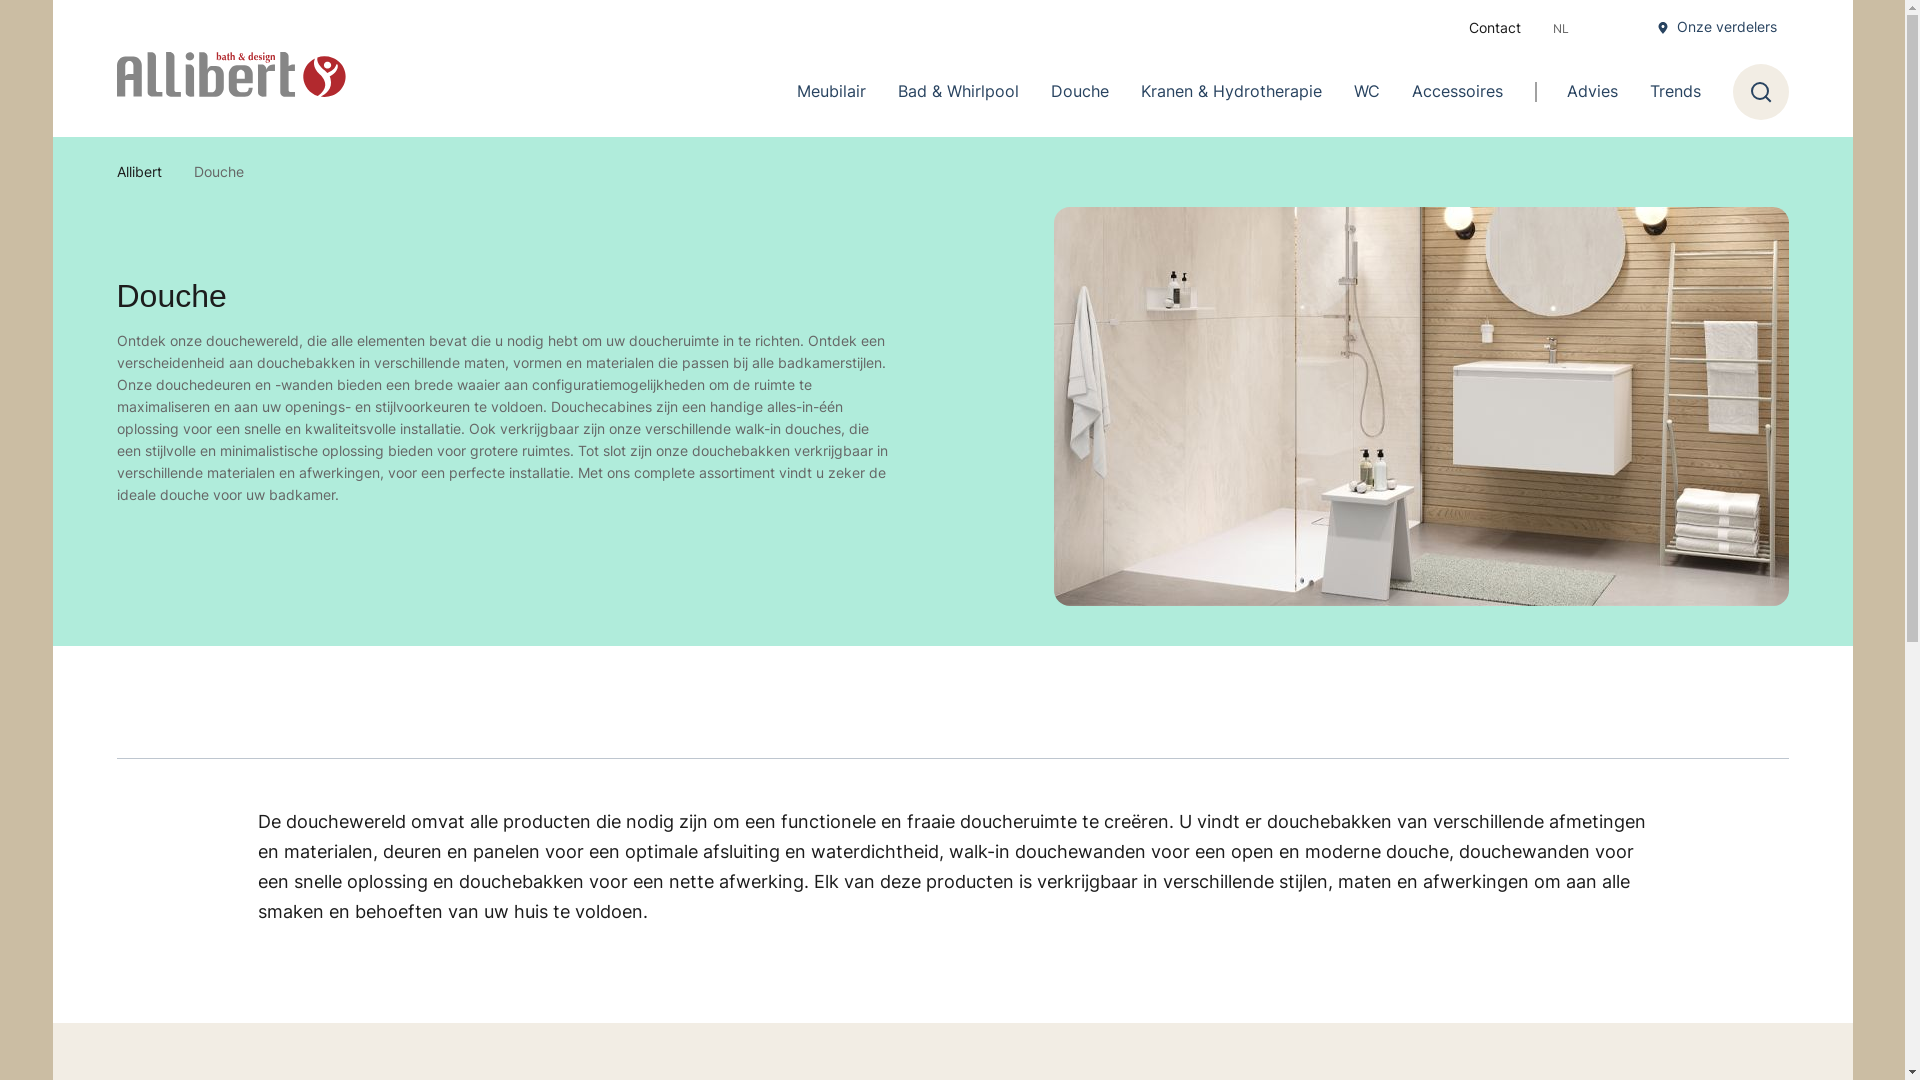 This screenshot has height=1080, width=1920. Describe the element at coordinates (1230, 92) in the screenshot. I see `Kranen & Hydrotherapie` at that location.